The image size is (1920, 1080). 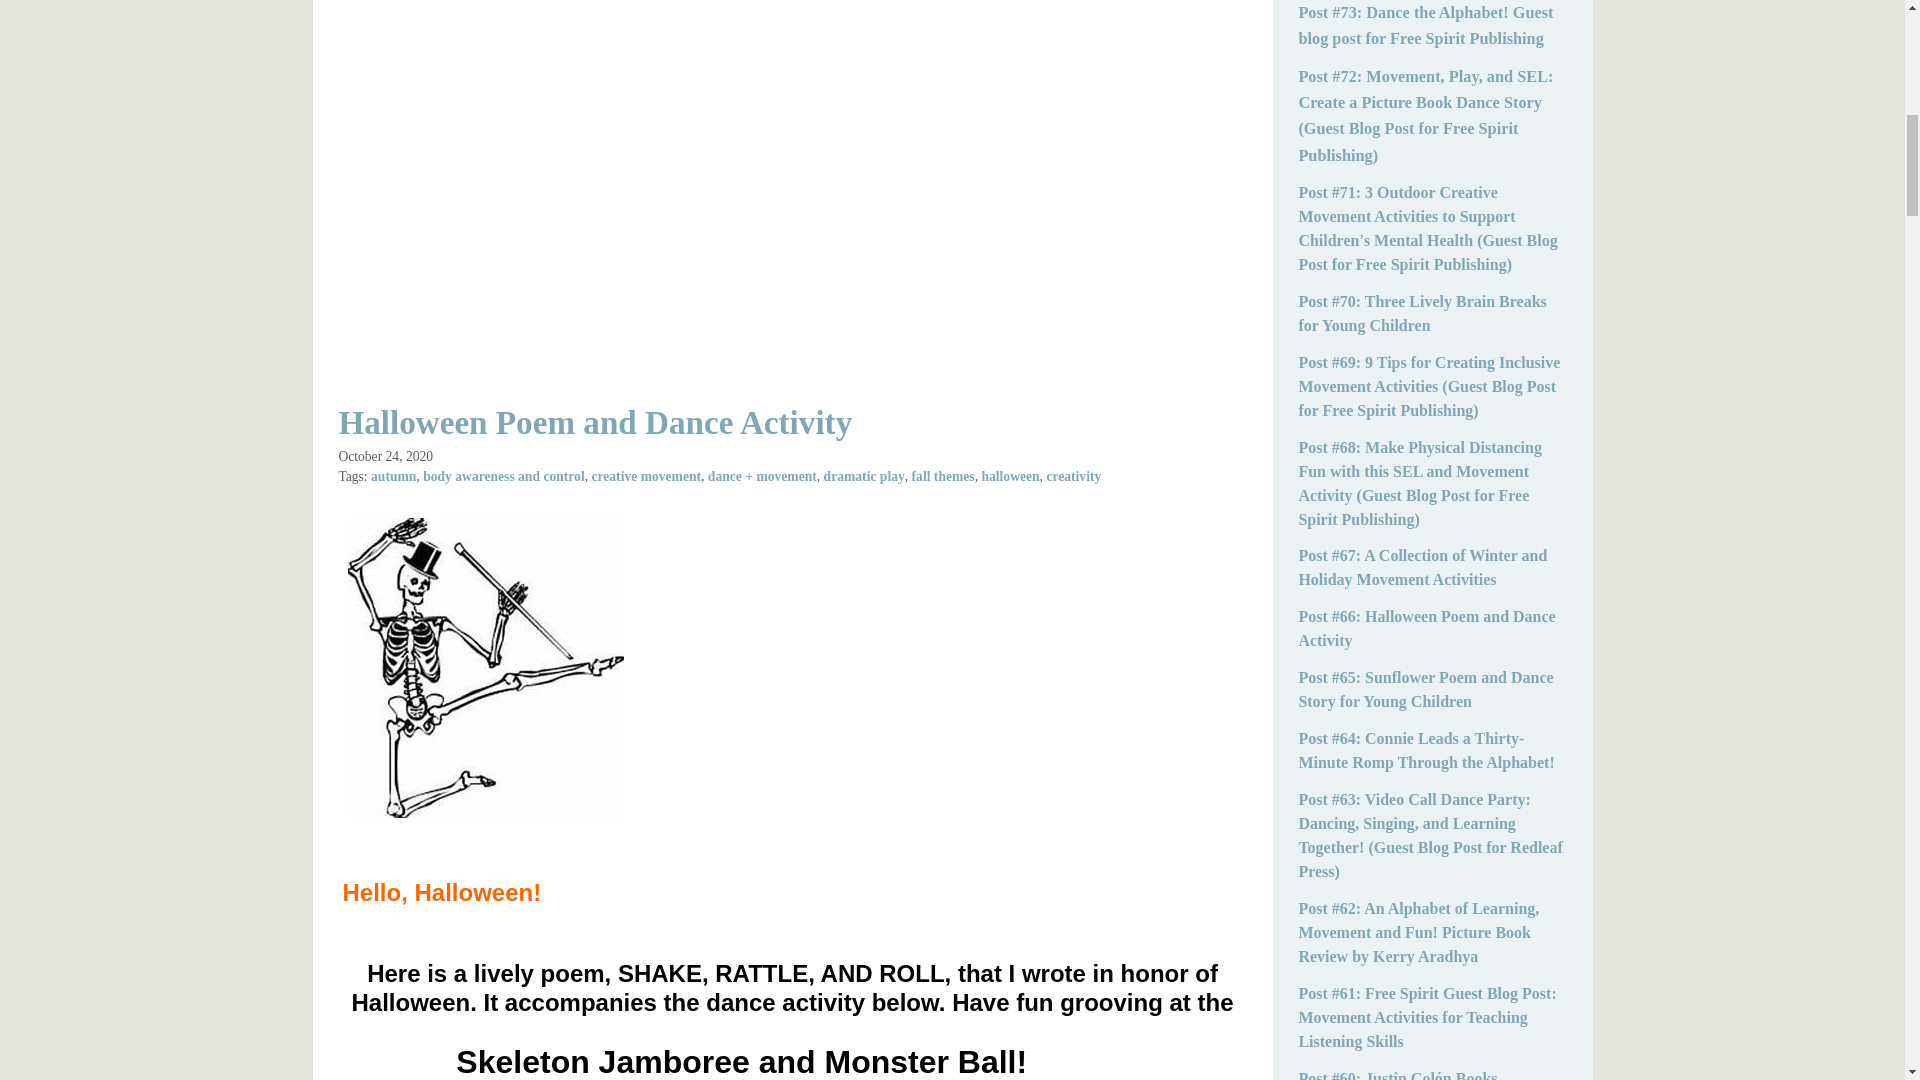 I want to click on creative movement, so click(x=646, y=476).